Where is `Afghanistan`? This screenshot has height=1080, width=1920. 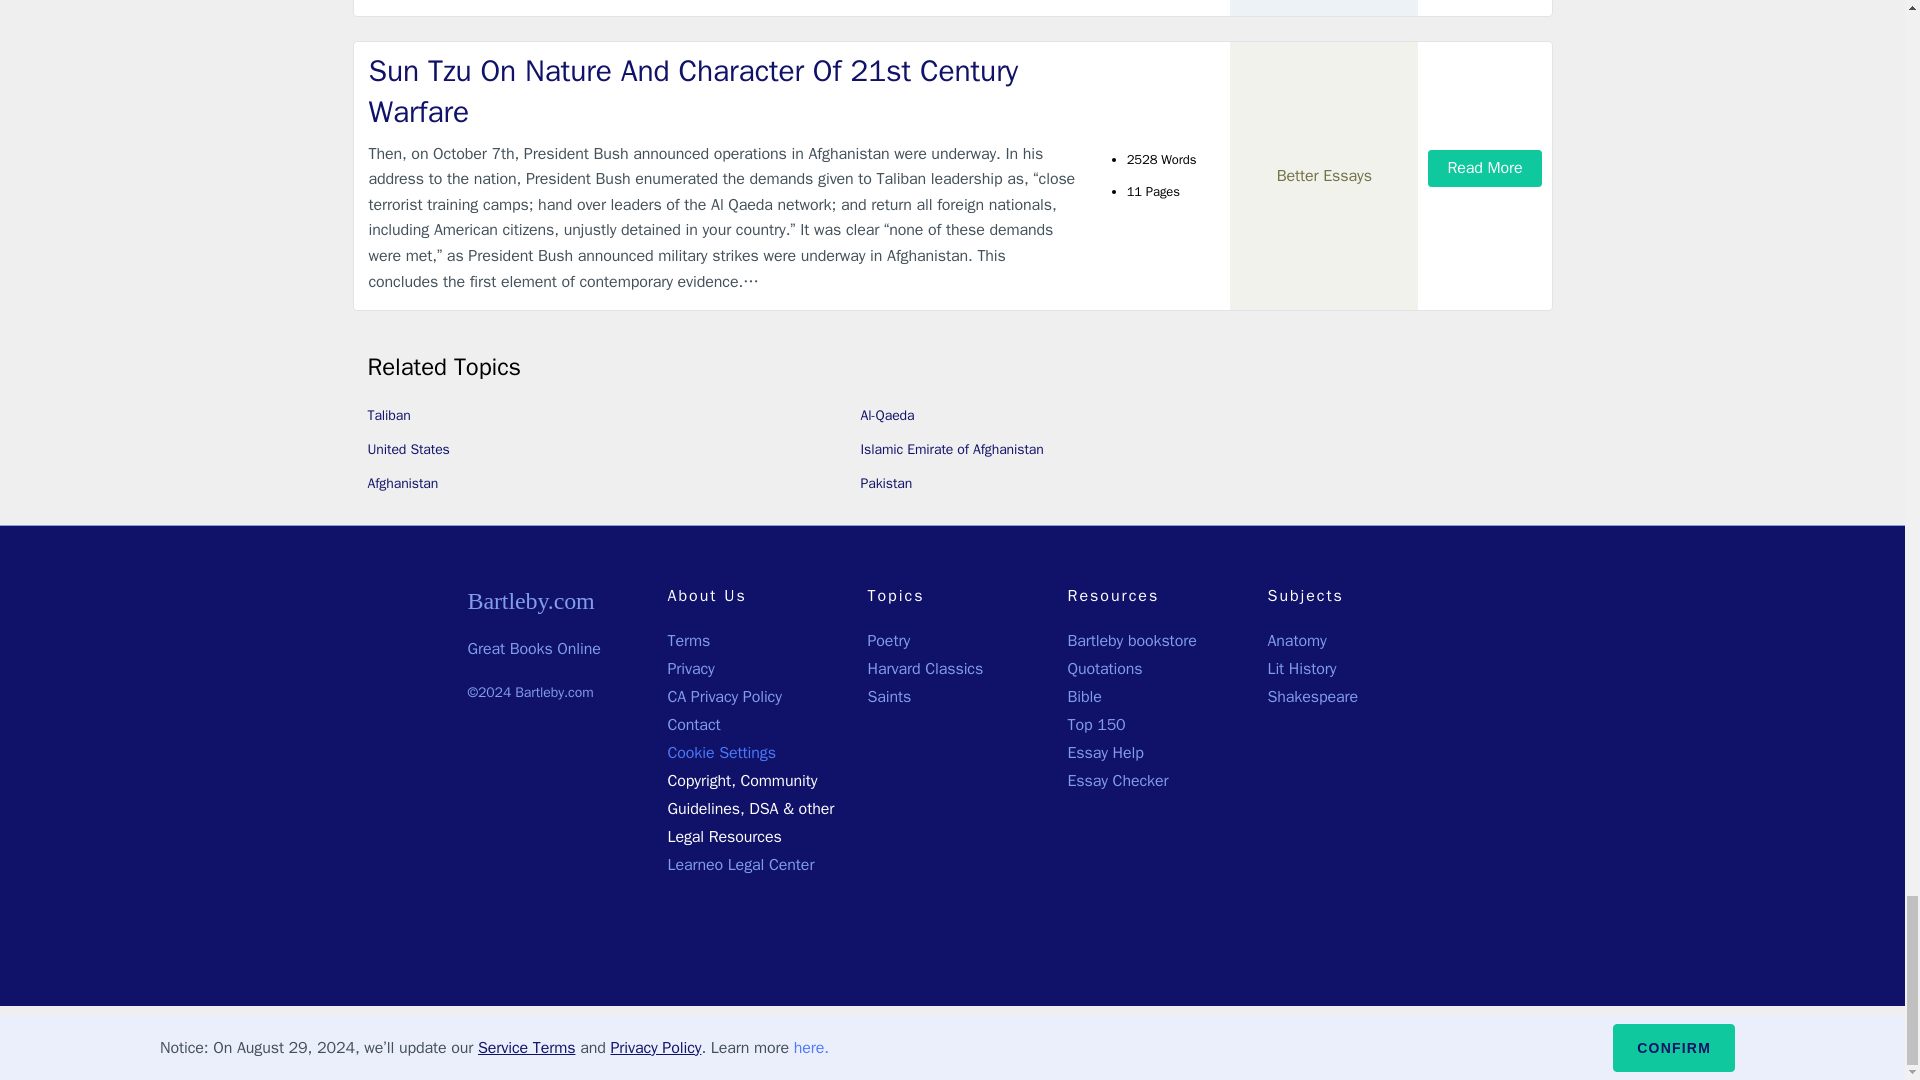 Afghanistan is located at coordinates (404, 484).